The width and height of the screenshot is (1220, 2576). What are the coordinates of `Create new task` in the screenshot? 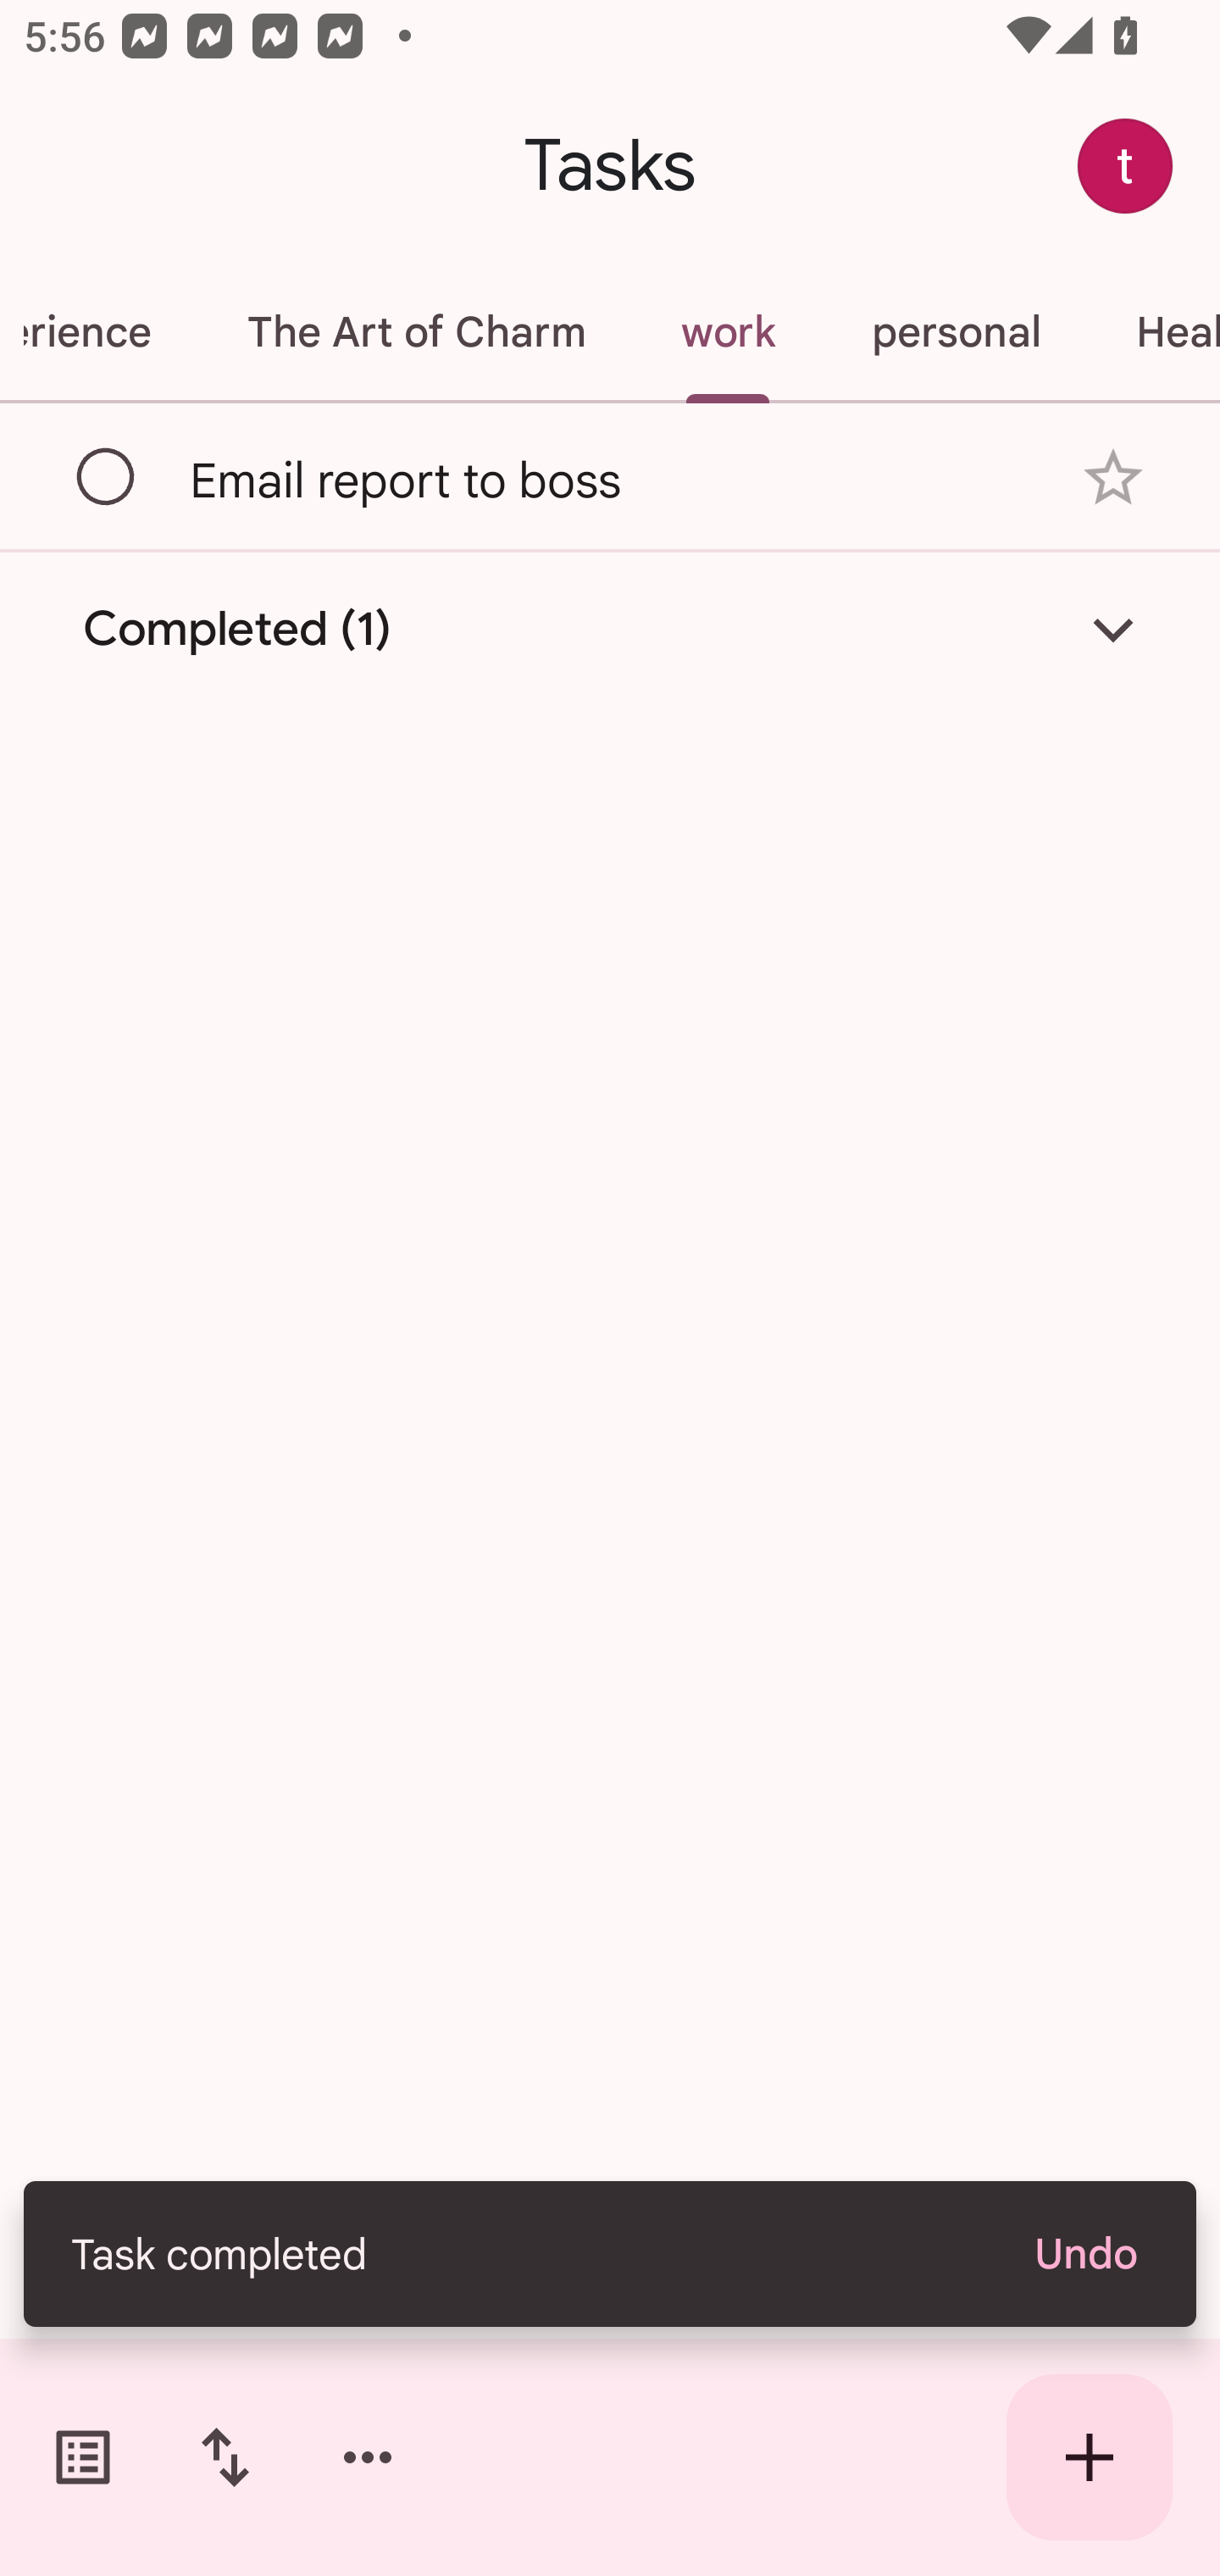 It's located at (1090, 2457).